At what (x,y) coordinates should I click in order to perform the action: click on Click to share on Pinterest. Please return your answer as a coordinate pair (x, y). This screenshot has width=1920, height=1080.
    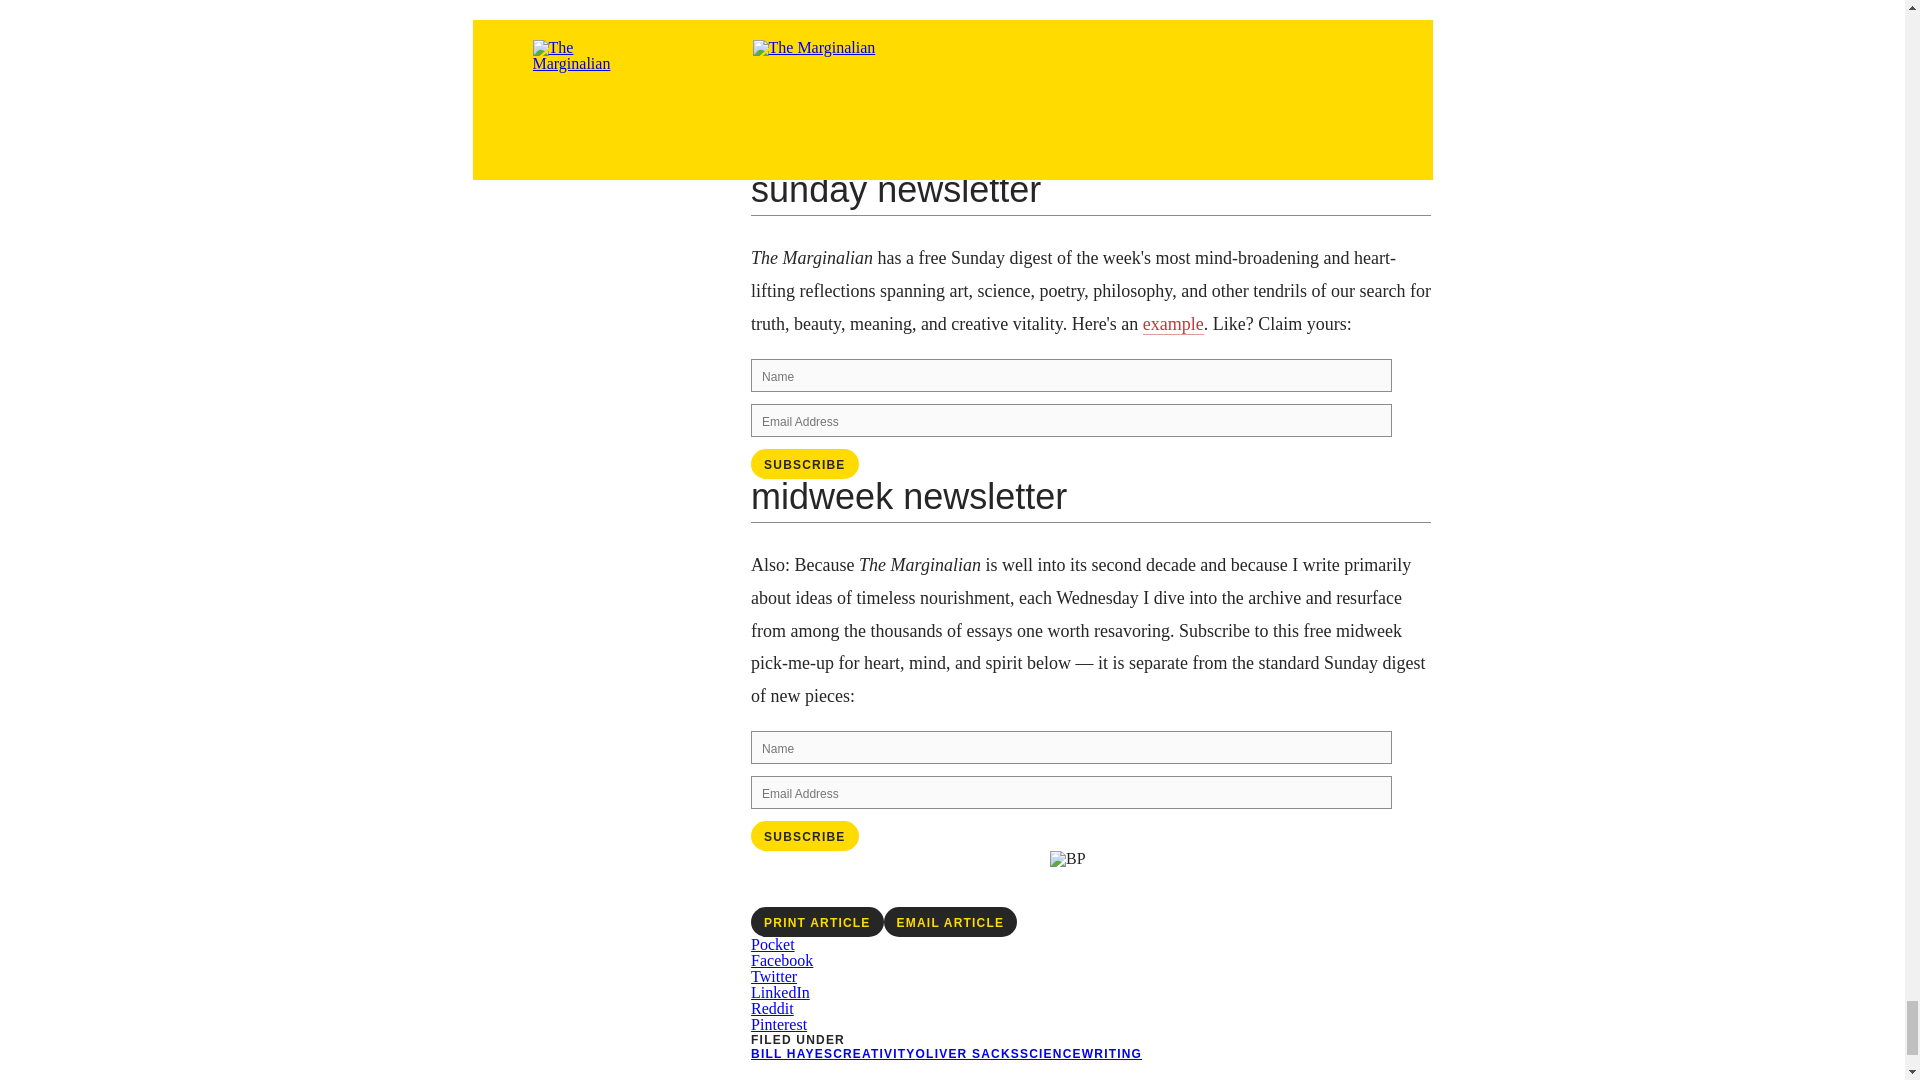
    Looking at the image, I should click on (778, 1024).